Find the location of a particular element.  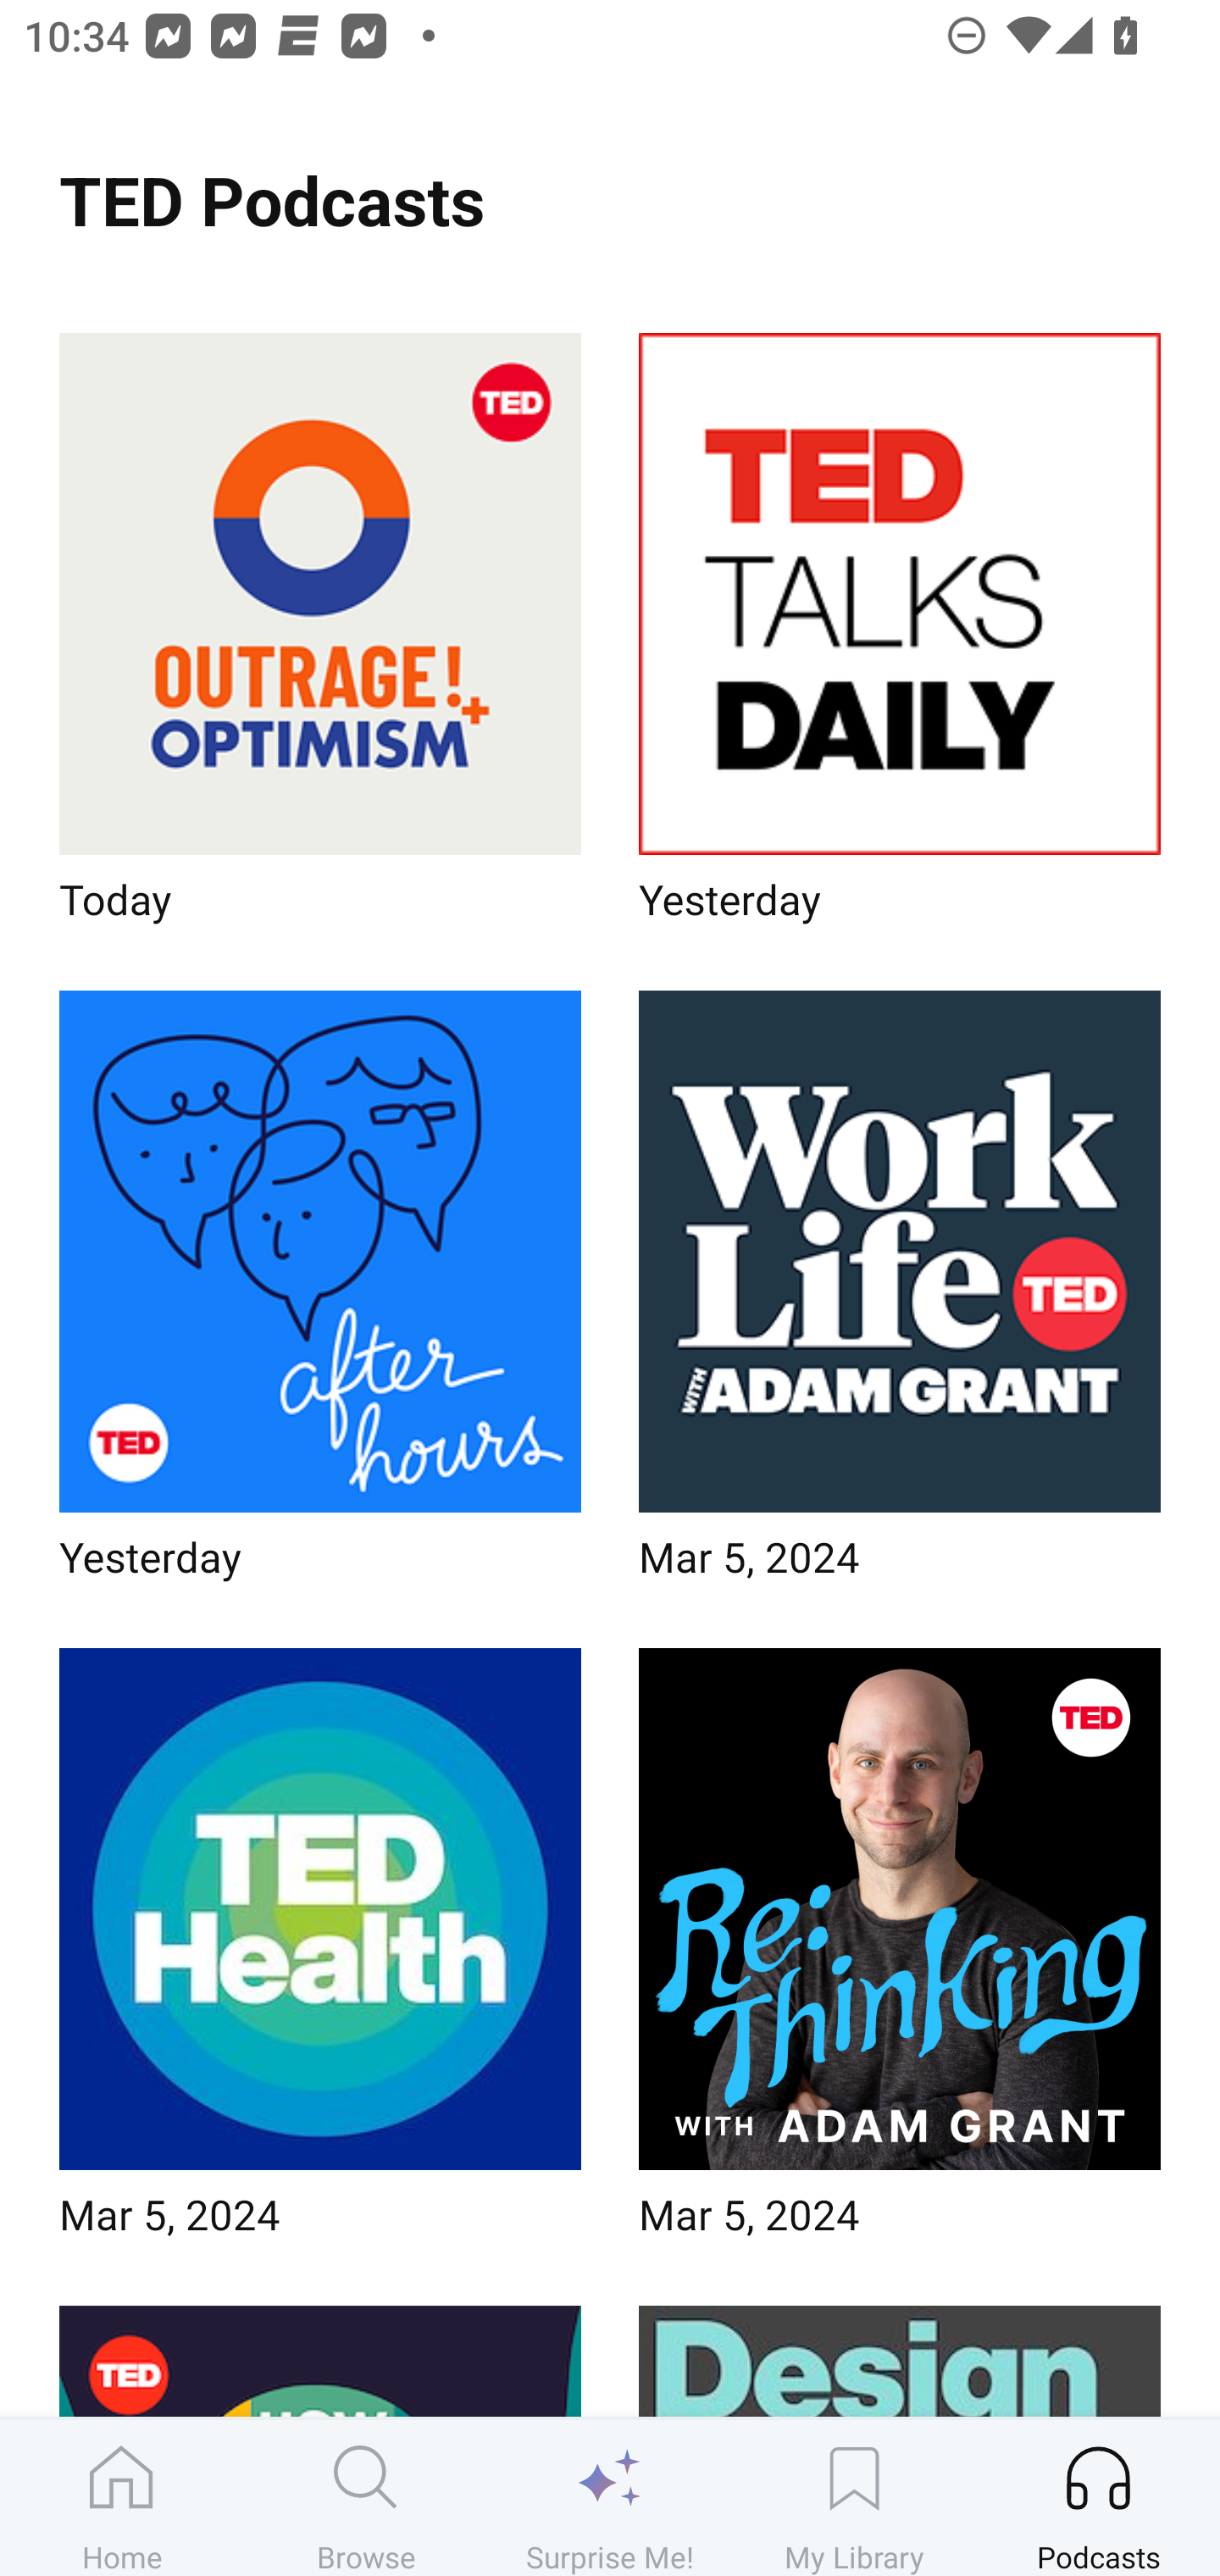

Home is located at coordinates (122, 2497).